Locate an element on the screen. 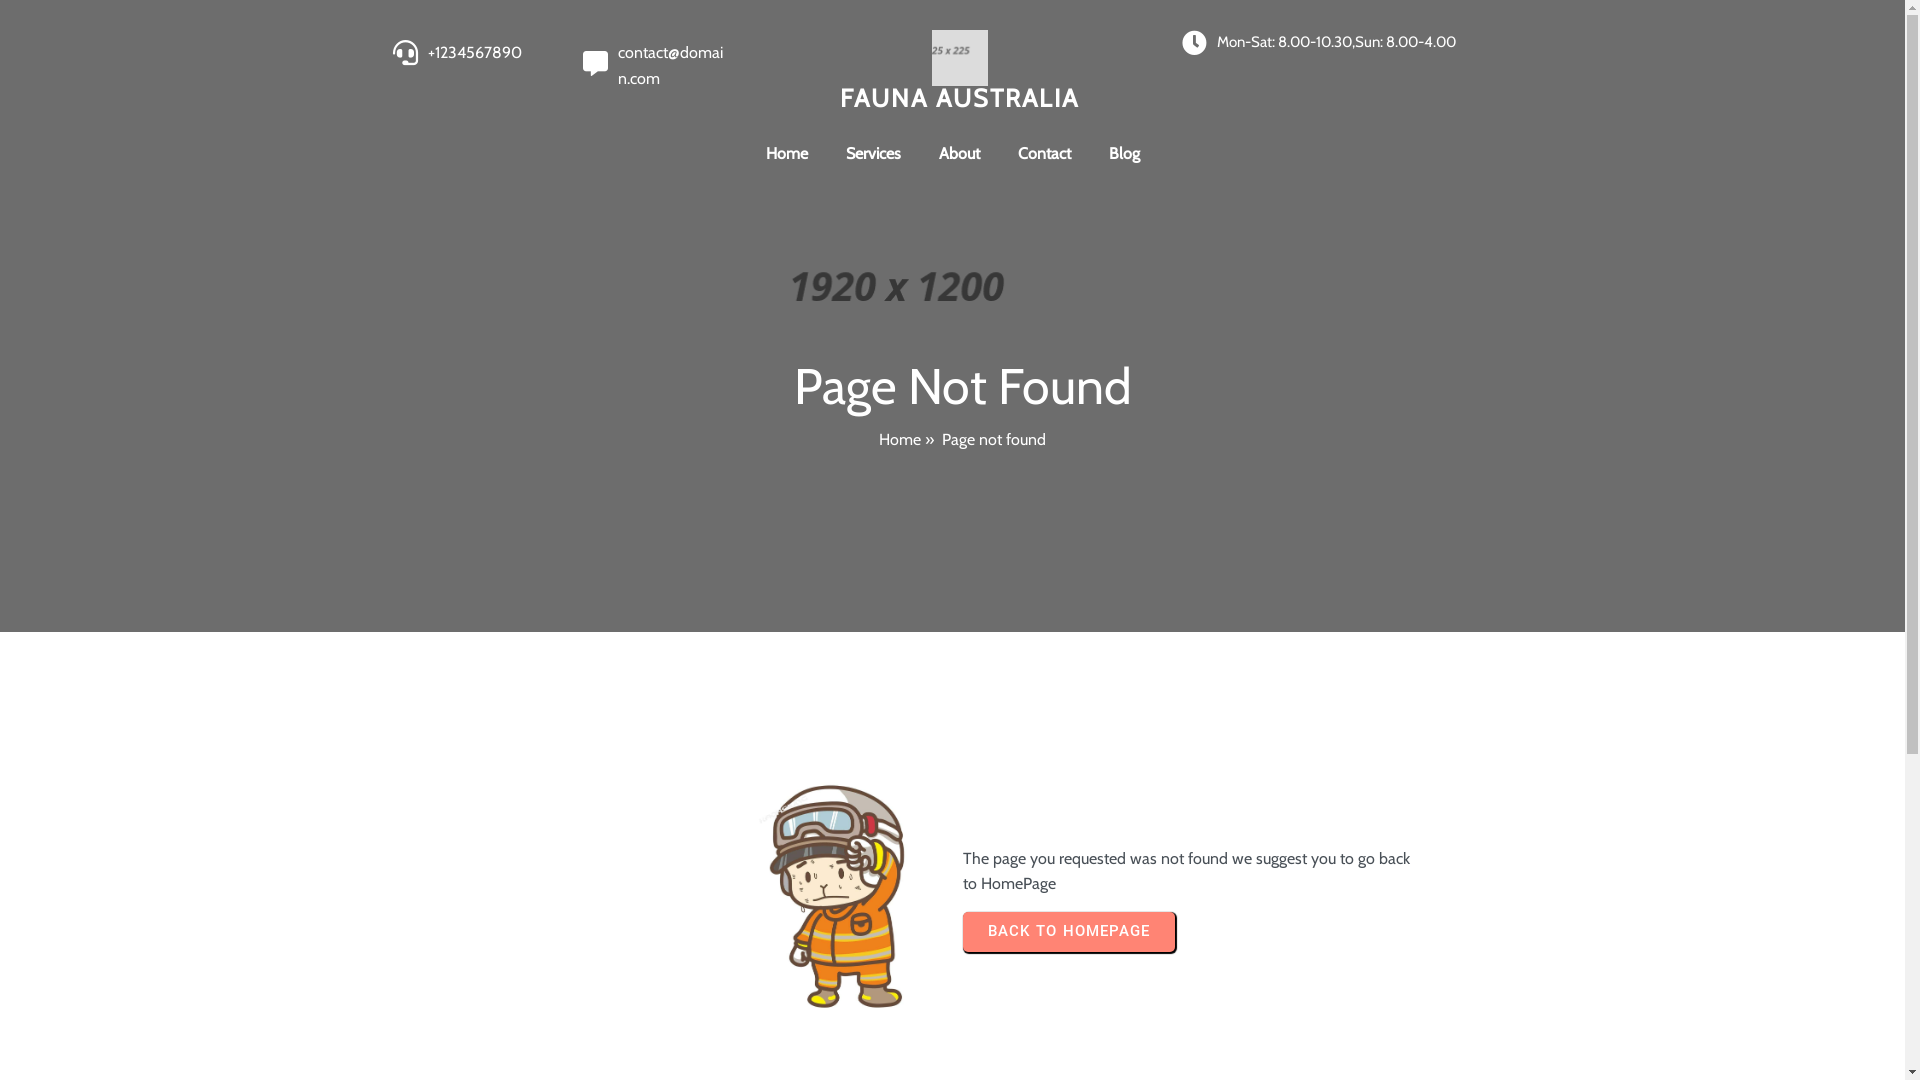  About is located at coordinates (960, 154).